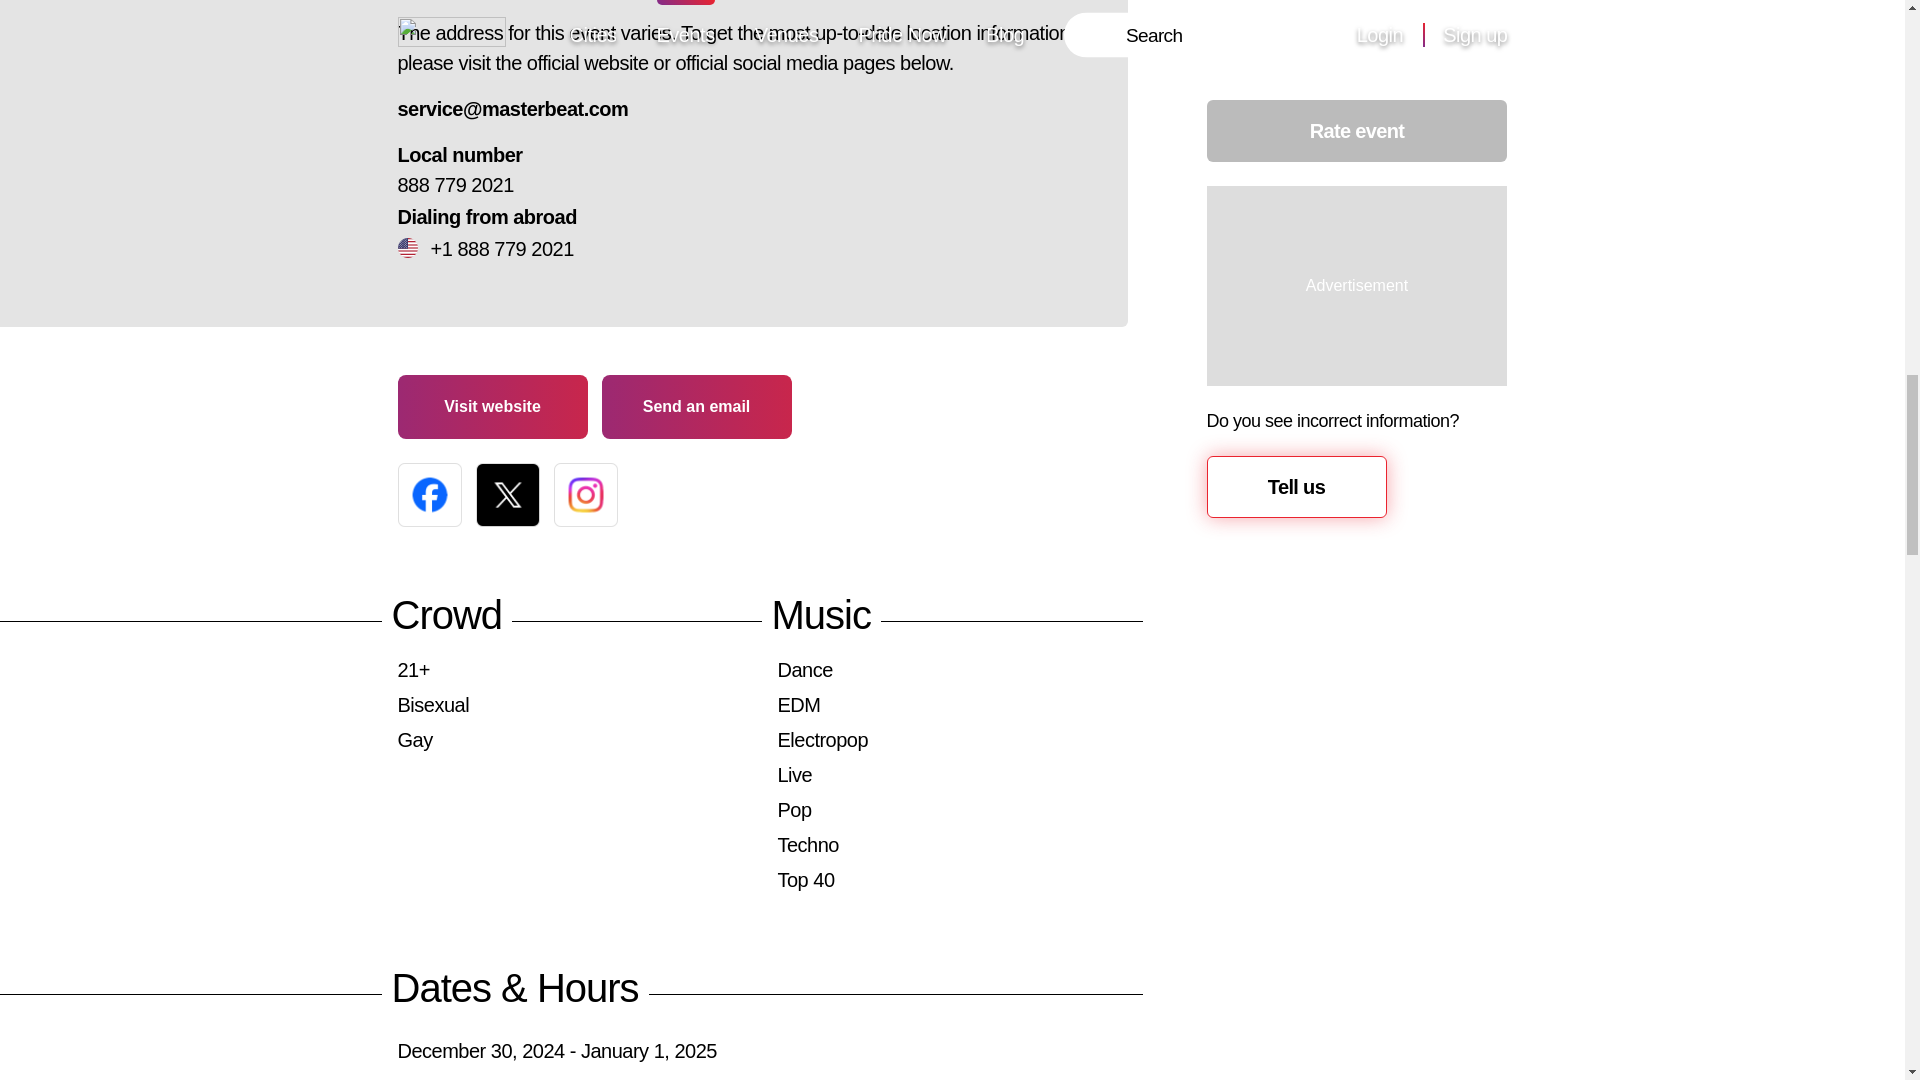 The height and width of the screenshot is (1080, 1920). Describe the element at coordinates (492, 406) in the screenshot. I see `Visit website` at that location.